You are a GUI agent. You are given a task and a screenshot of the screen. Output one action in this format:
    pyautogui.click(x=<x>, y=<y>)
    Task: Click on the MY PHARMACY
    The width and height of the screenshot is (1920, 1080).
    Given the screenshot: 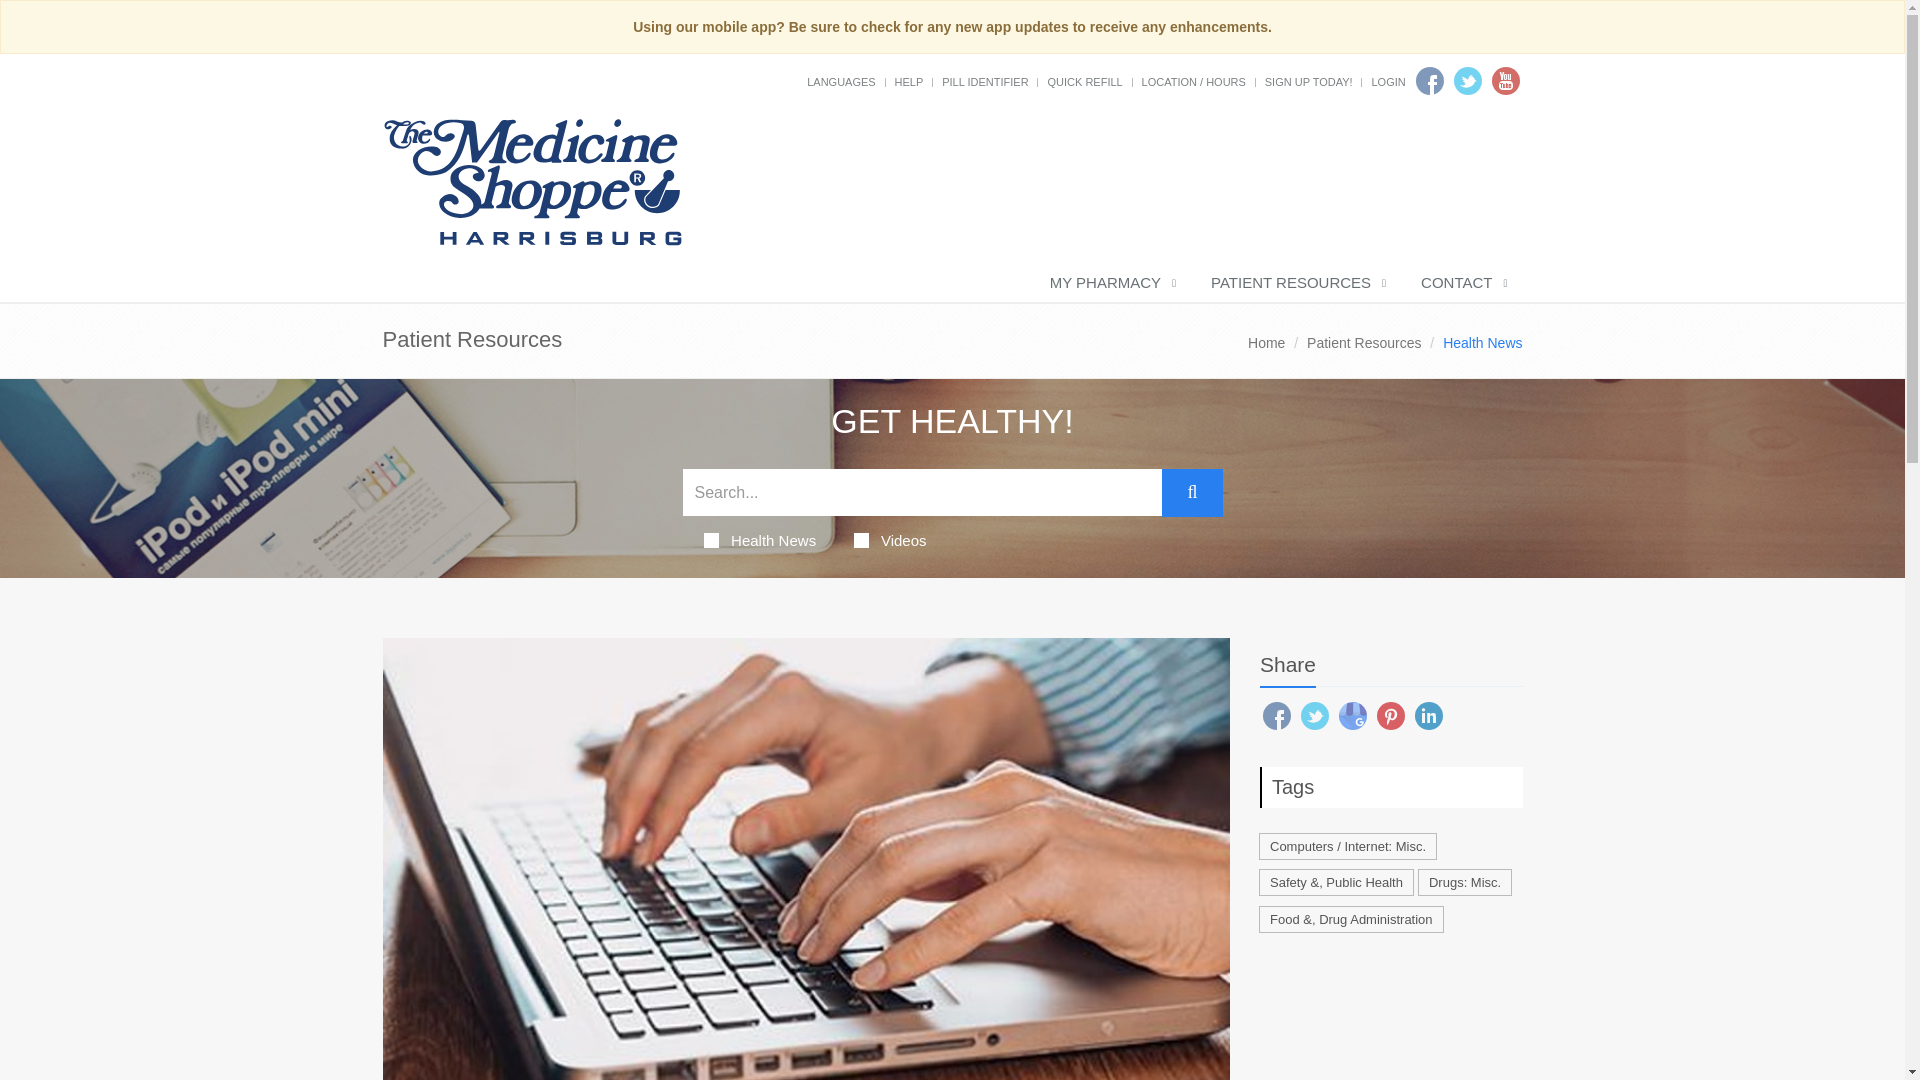 What is the action you would take?
    pyautogui.click(x=1110, y=283)
    